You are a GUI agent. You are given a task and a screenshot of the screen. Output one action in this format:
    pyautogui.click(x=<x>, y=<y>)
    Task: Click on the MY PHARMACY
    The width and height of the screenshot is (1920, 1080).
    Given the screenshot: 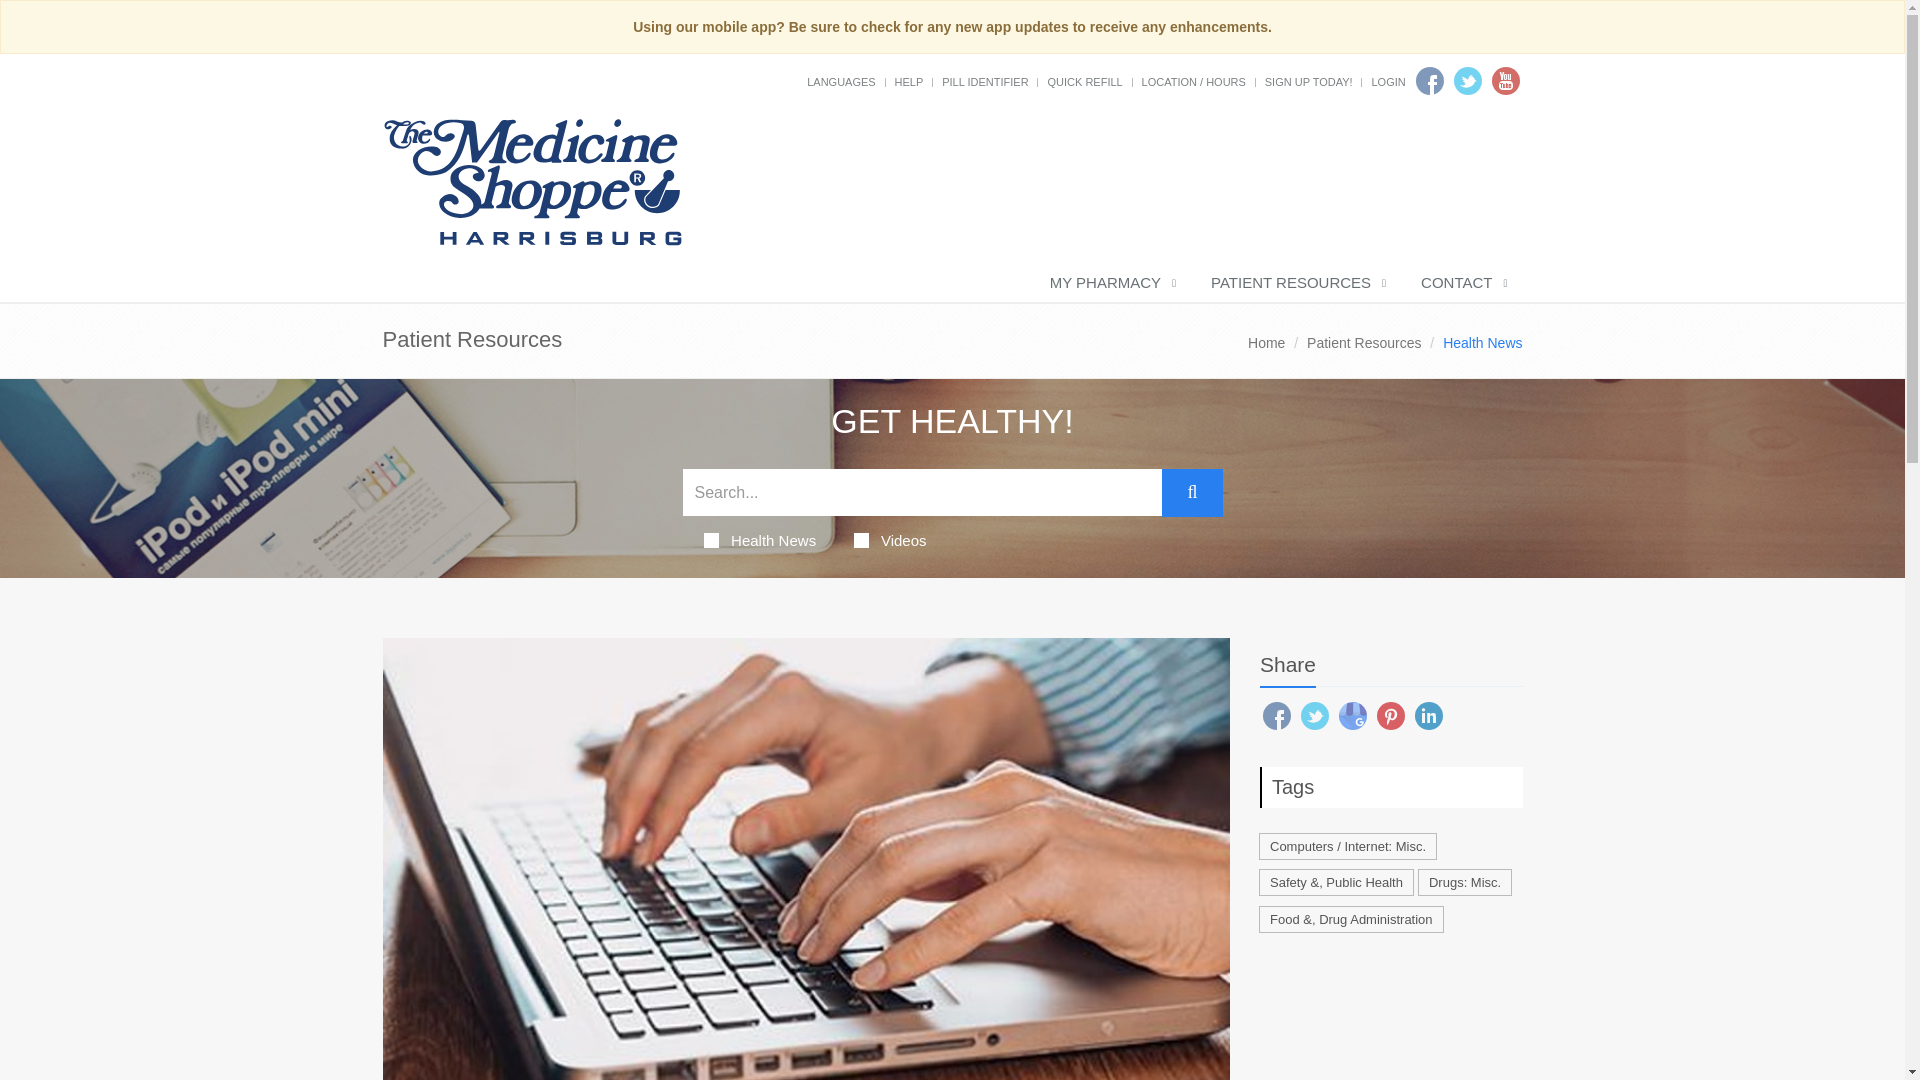 What is the action you would take?
    pyautogui.click(x=1110, y=283)
    